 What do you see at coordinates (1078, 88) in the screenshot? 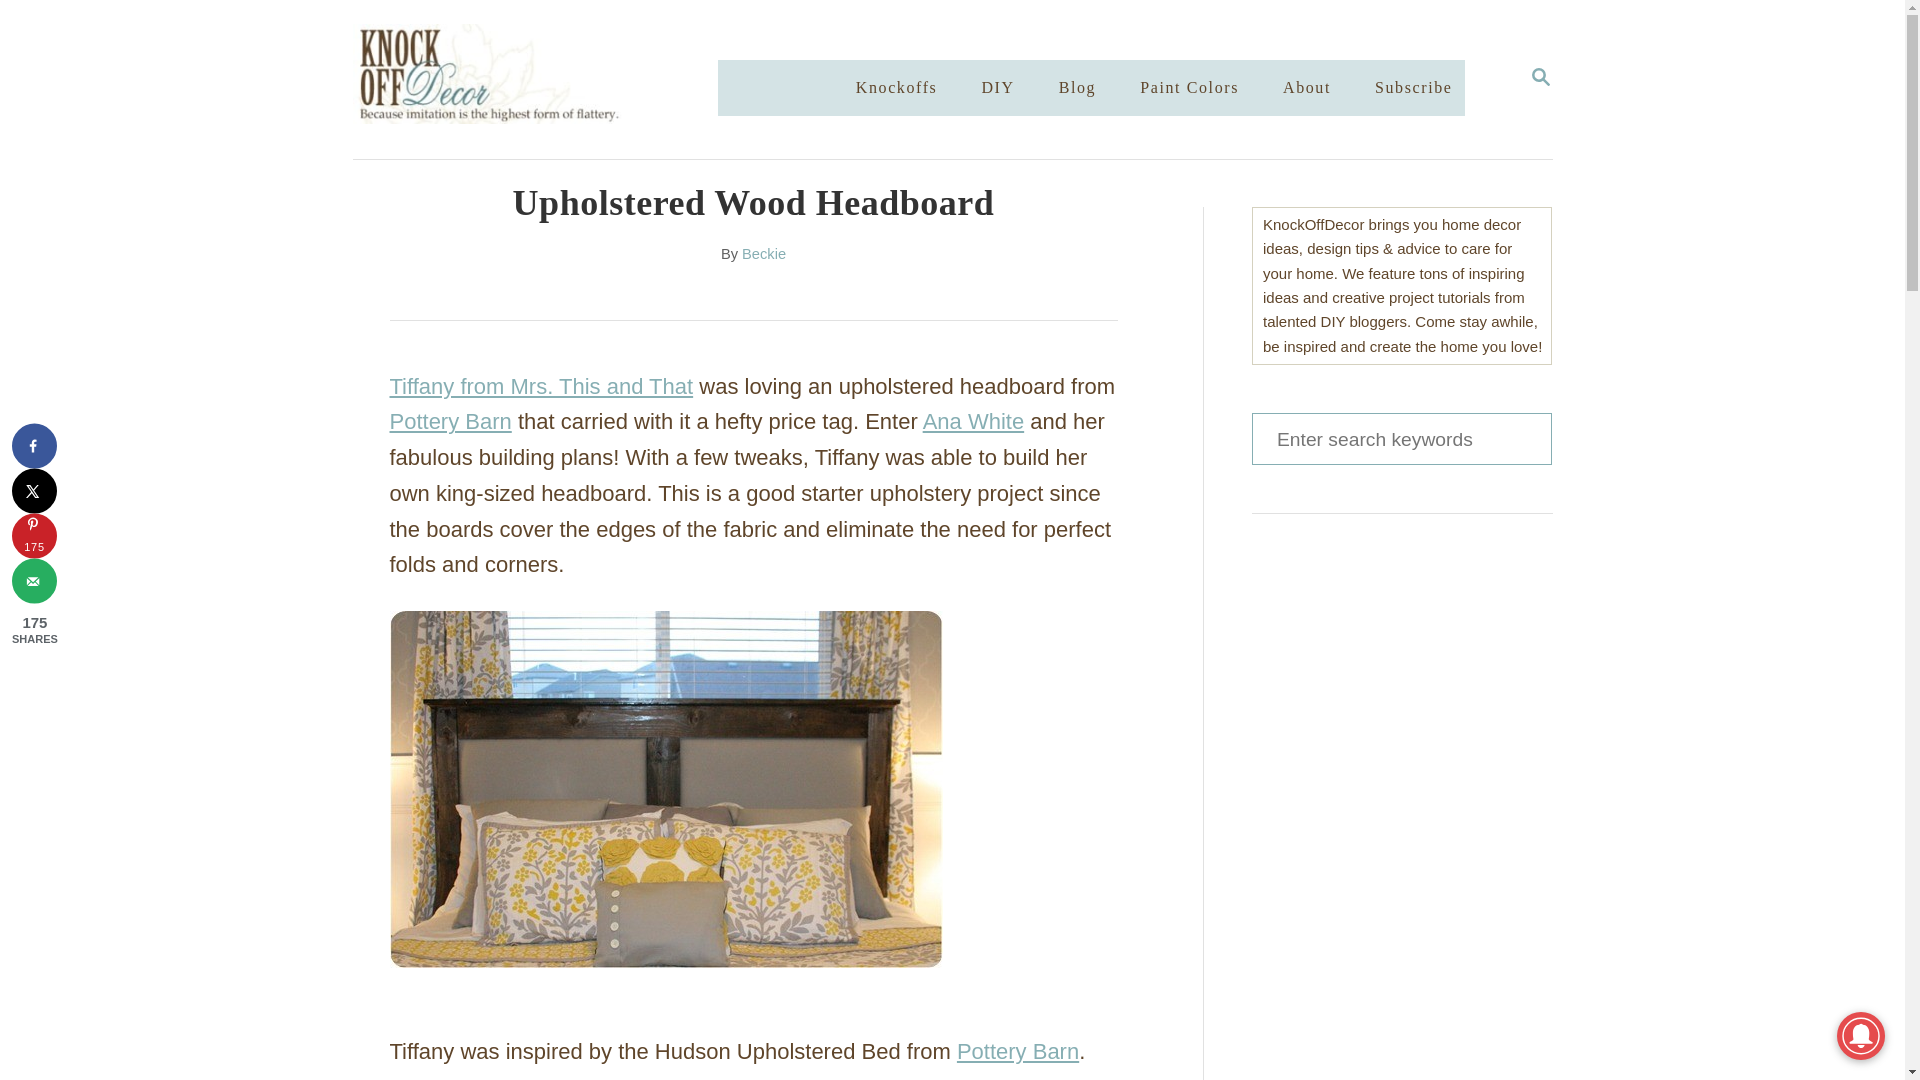
I see `Blog` at bounding box center [1078, 88].